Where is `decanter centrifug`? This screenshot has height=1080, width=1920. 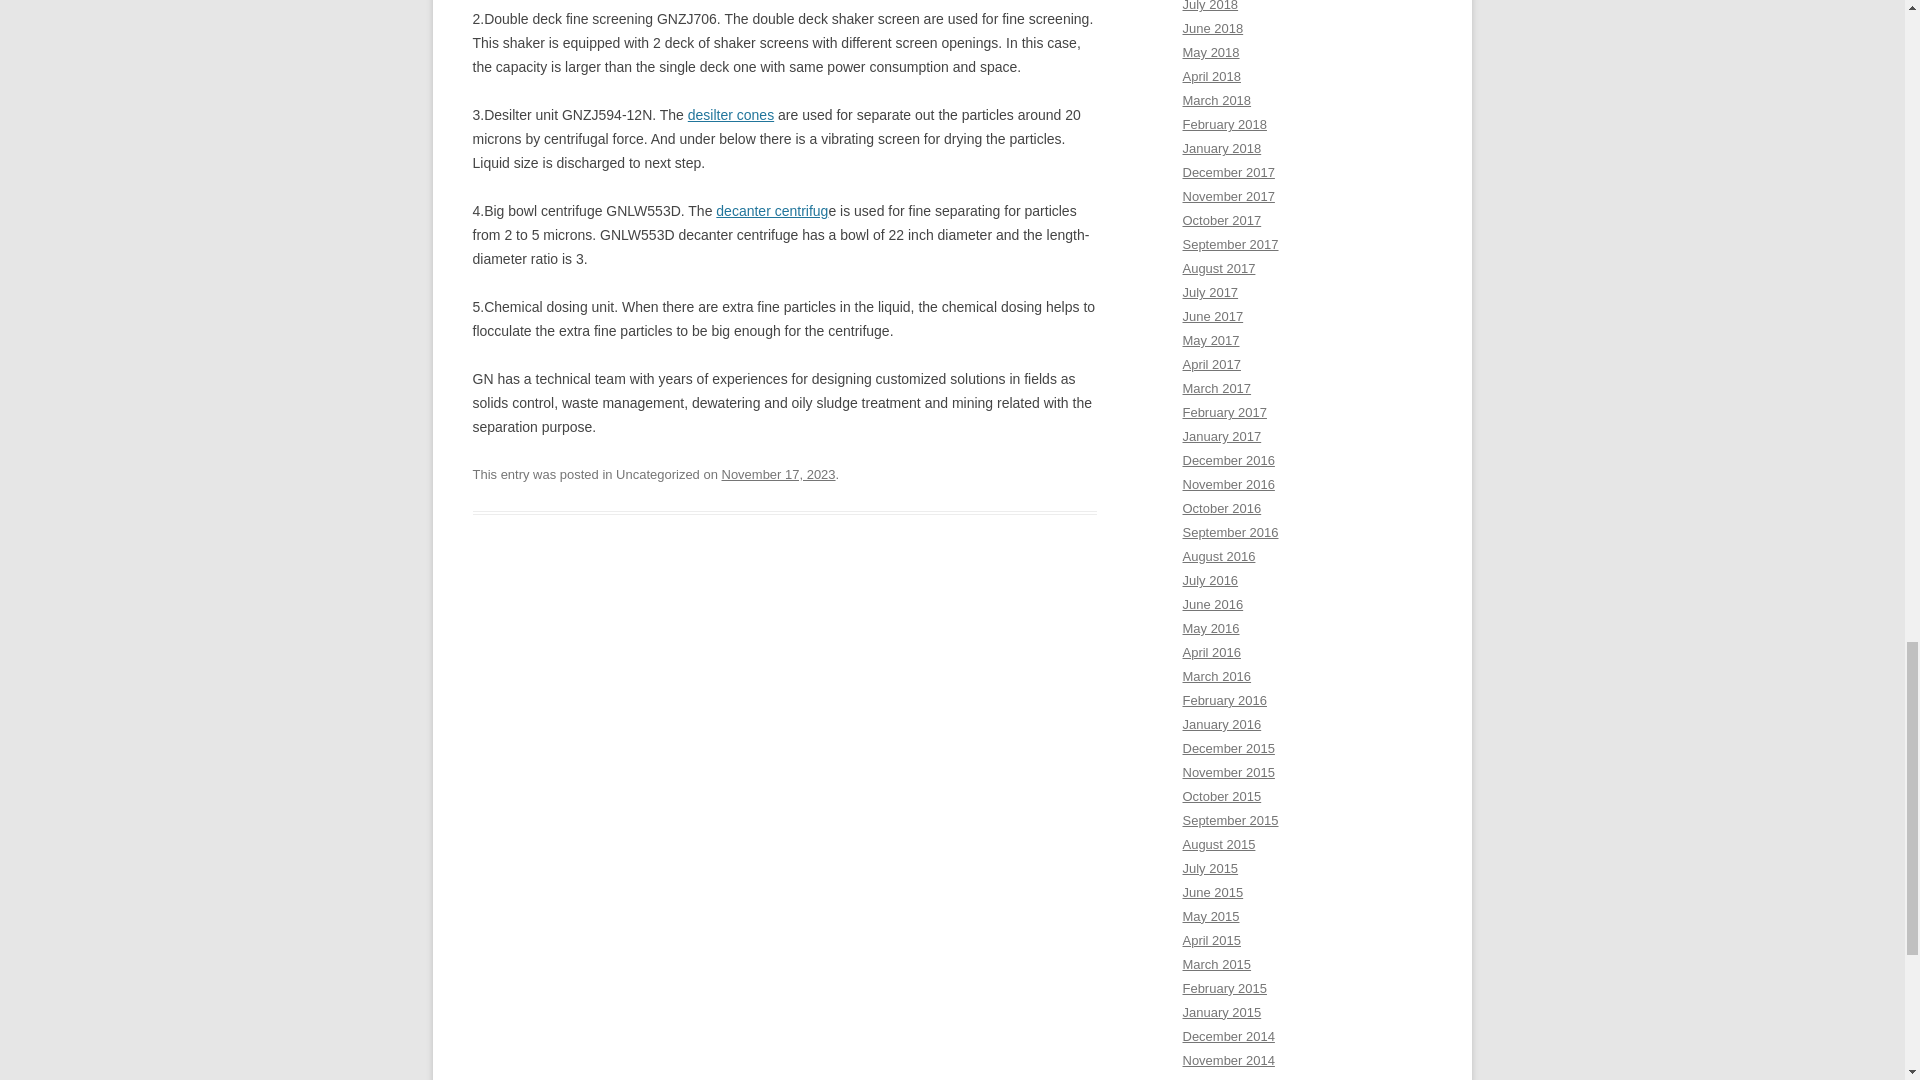 decanter centrifug is located at coordinates (772, 211).